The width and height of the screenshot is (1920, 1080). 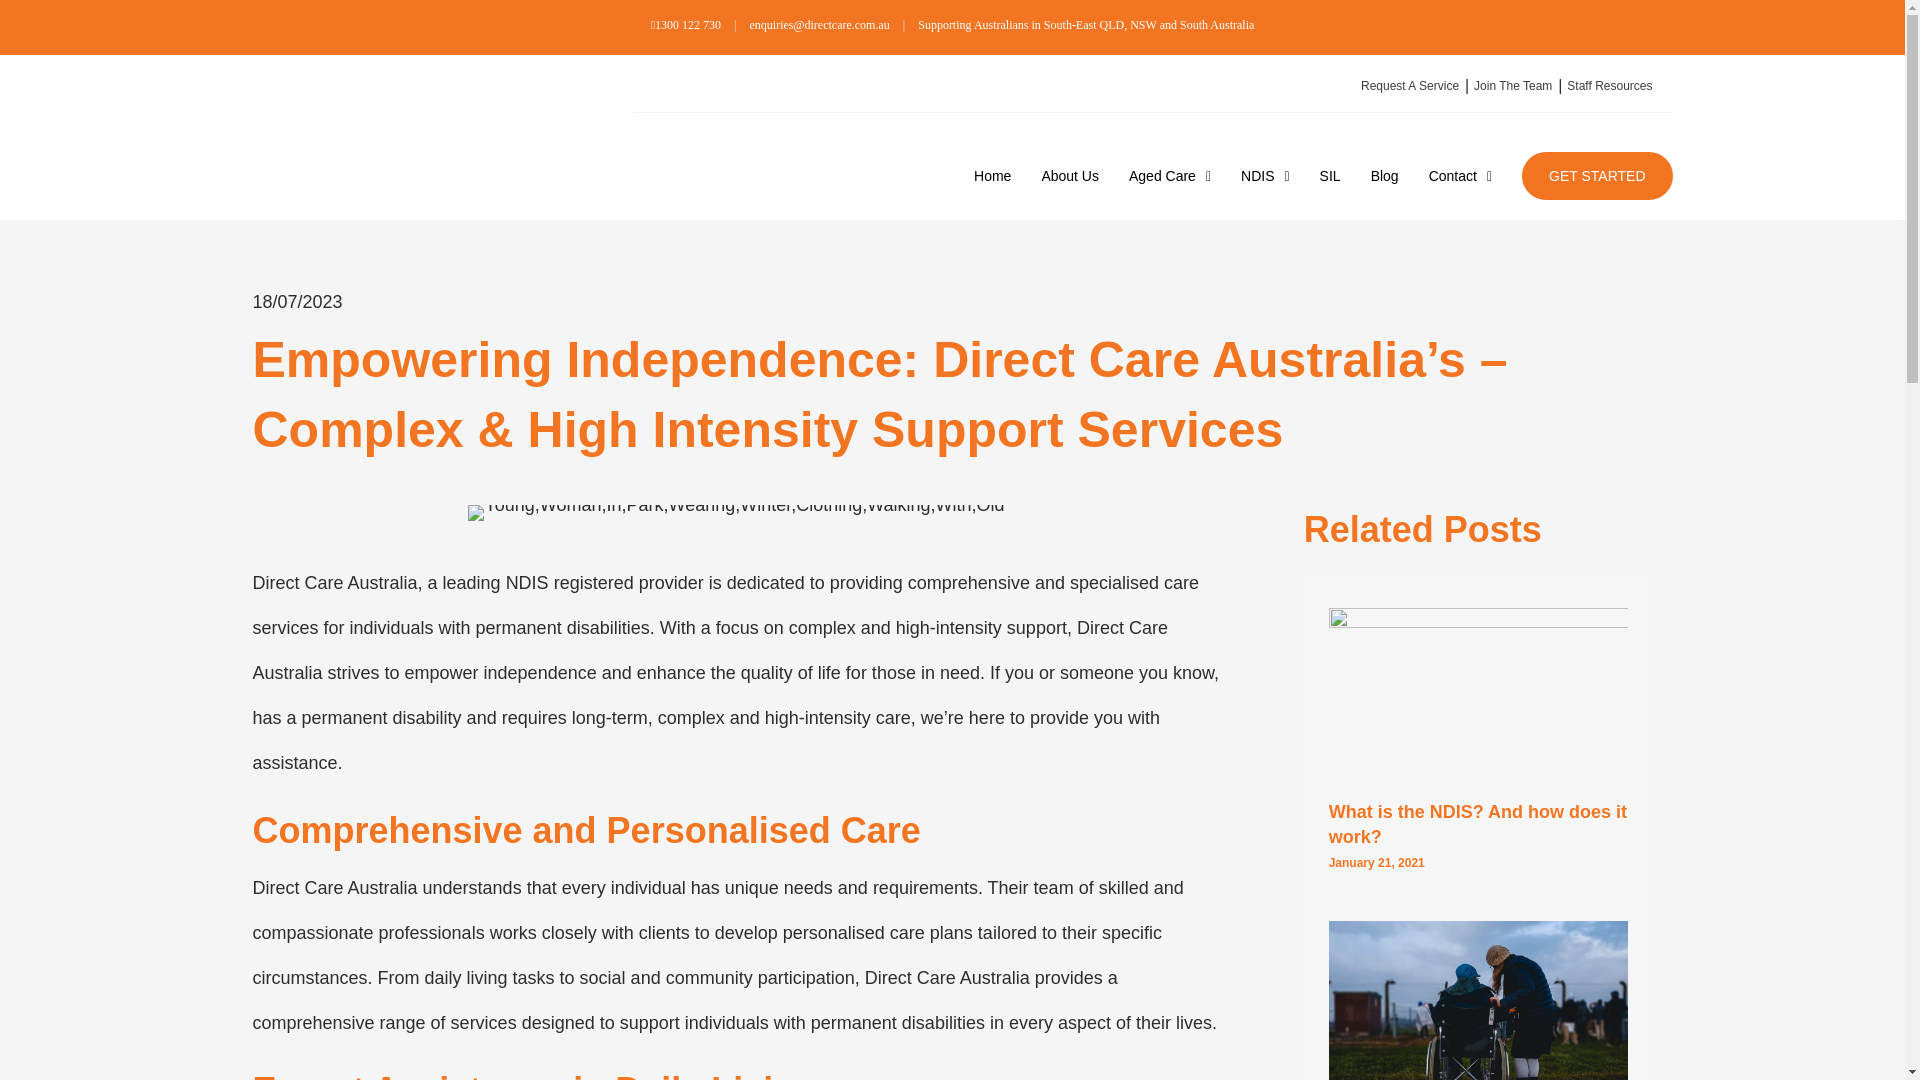 What do you see at coordinates (1330, 175) in the screenshot?
I see `SIL` at bounding box center [1330, 175].